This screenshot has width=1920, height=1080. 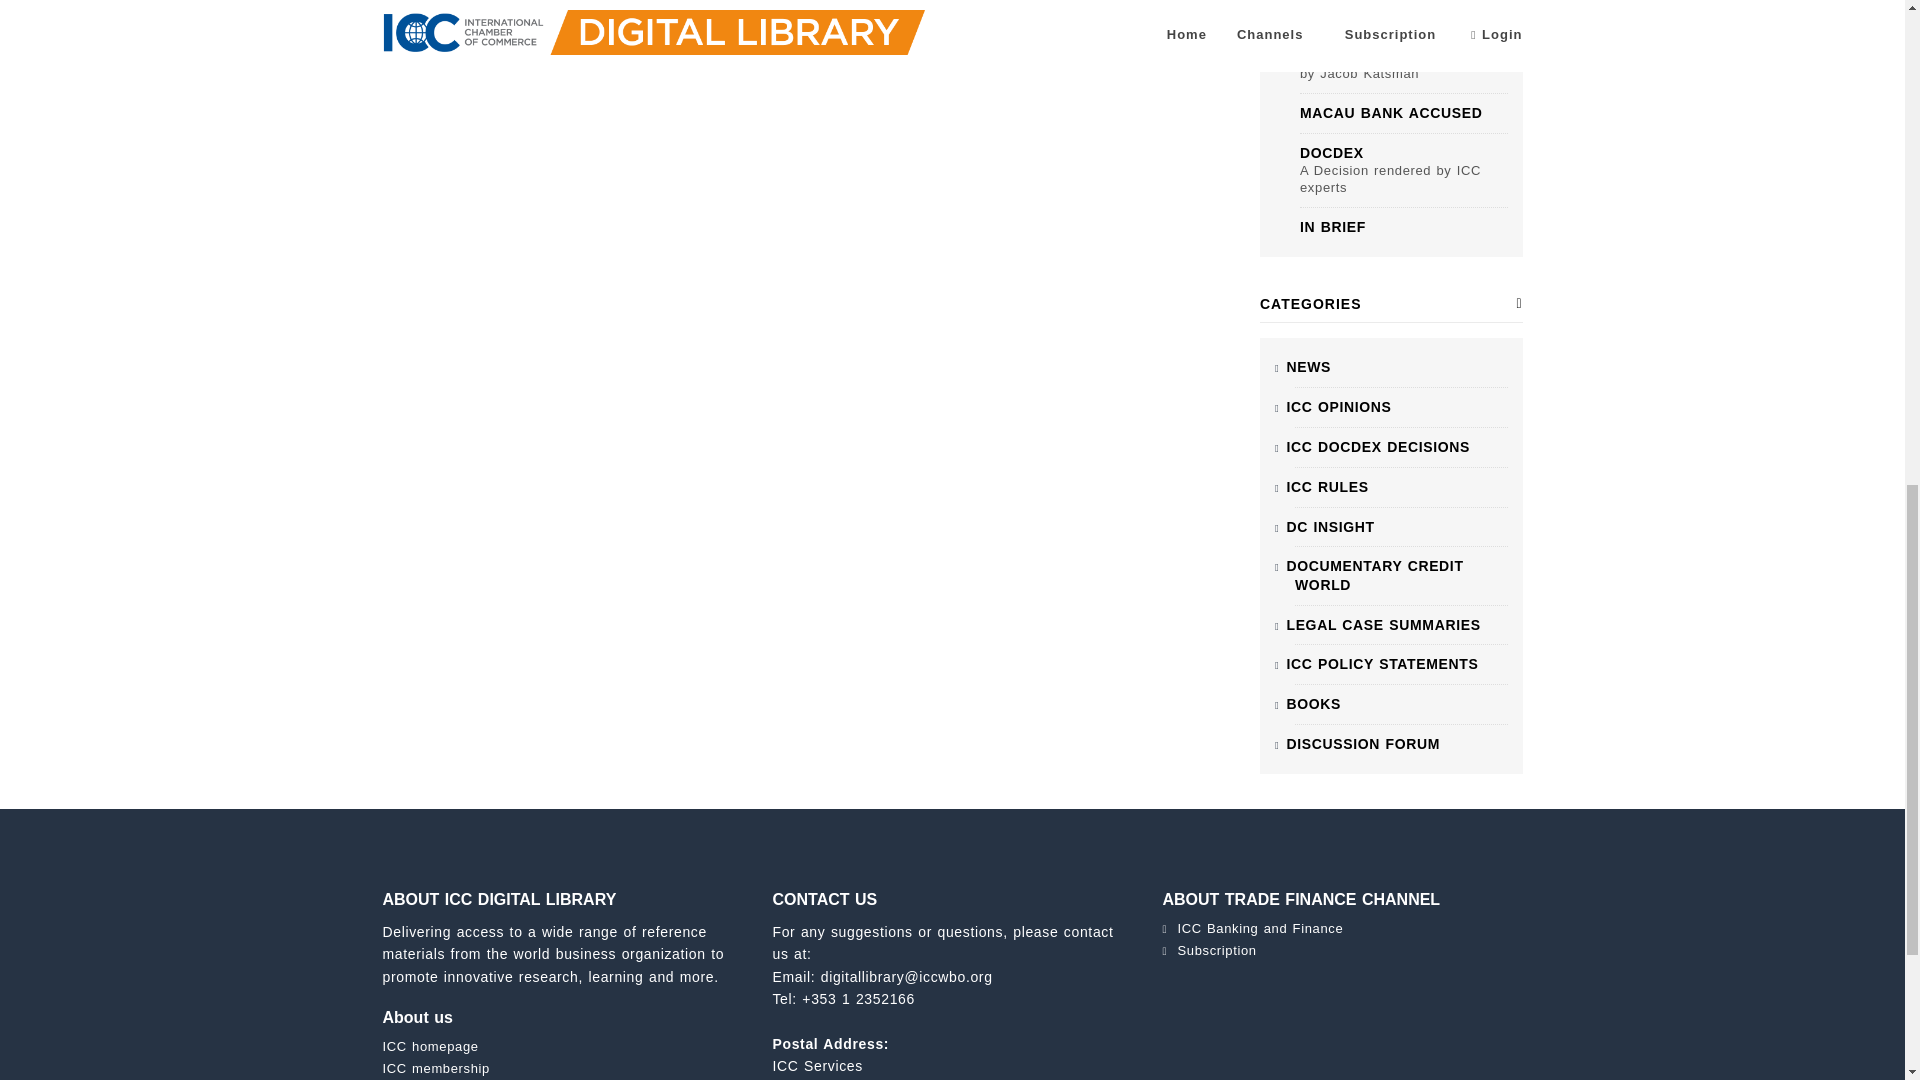 I want to click on Books, so click(x=1313, y=703).